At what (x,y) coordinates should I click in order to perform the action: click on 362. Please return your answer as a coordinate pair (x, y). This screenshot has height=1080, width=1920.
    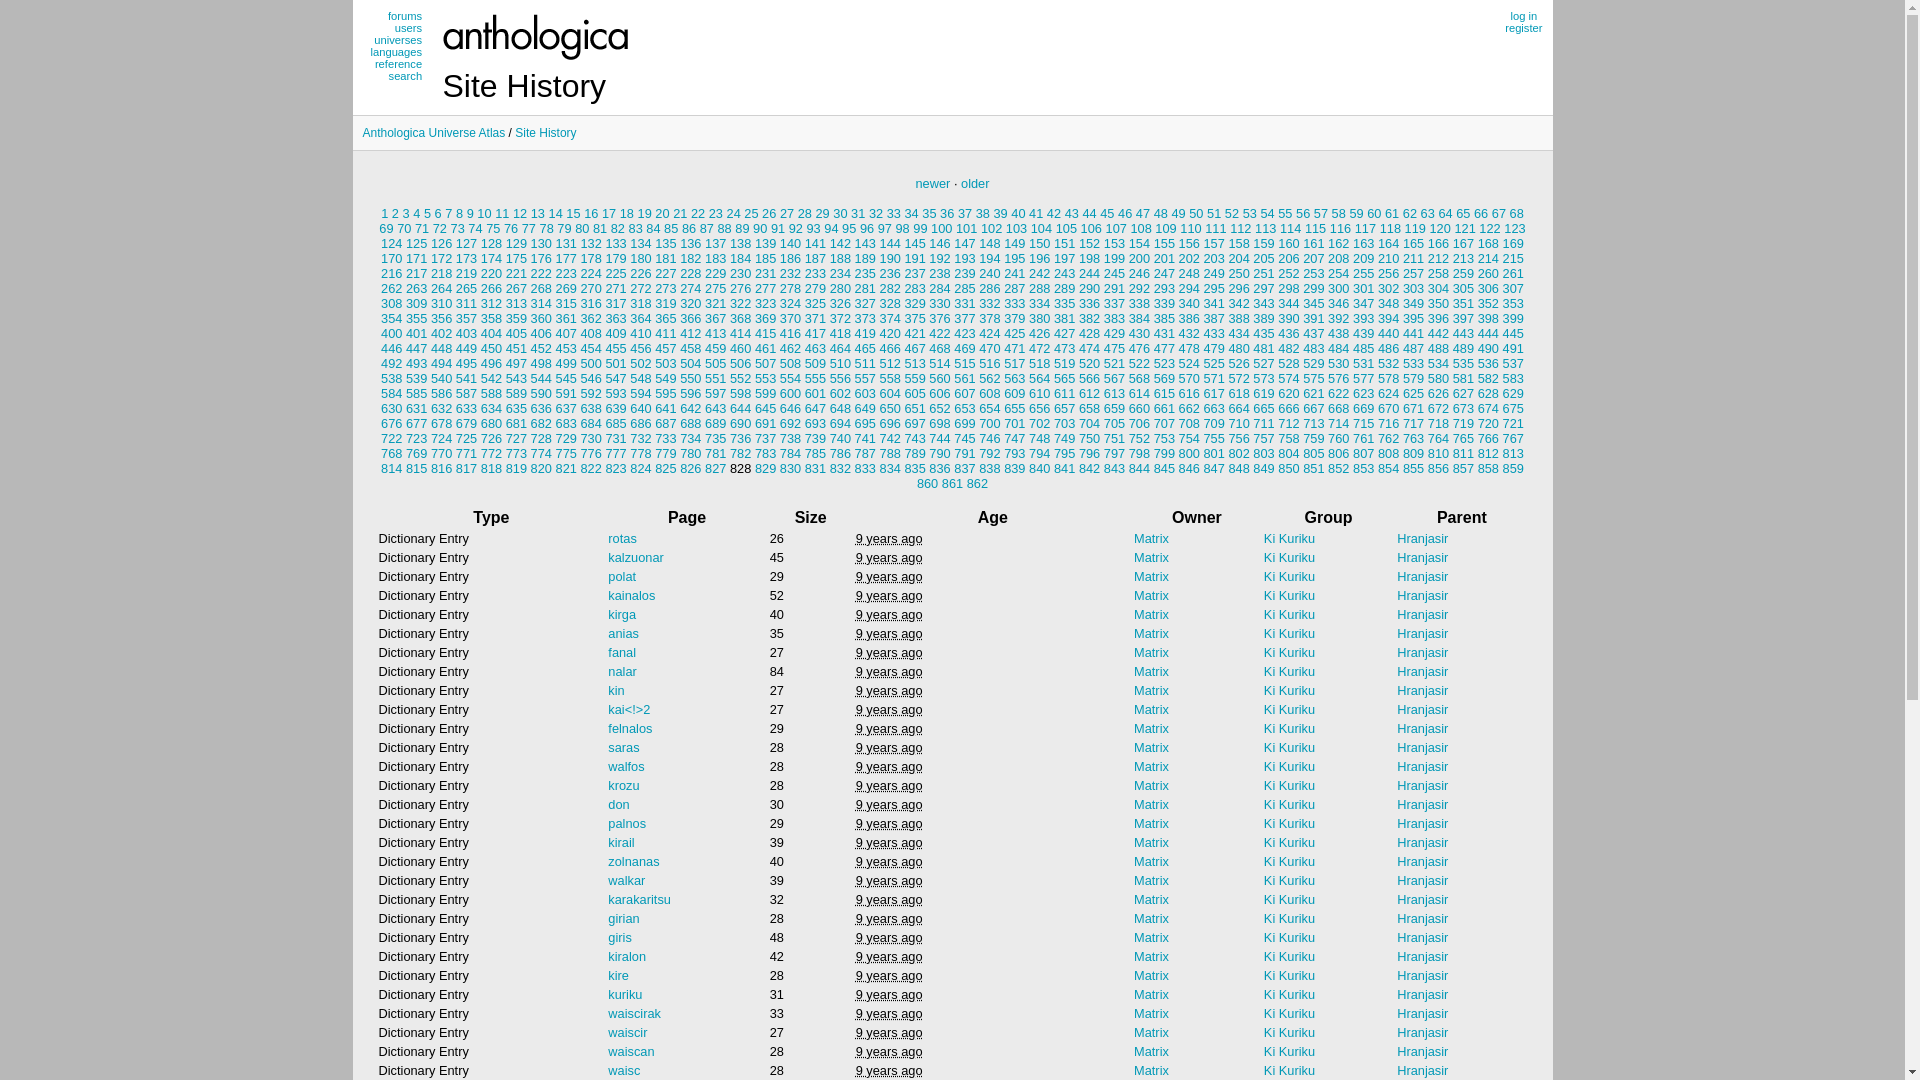
    Looking at the image, I should click on (590, 318).